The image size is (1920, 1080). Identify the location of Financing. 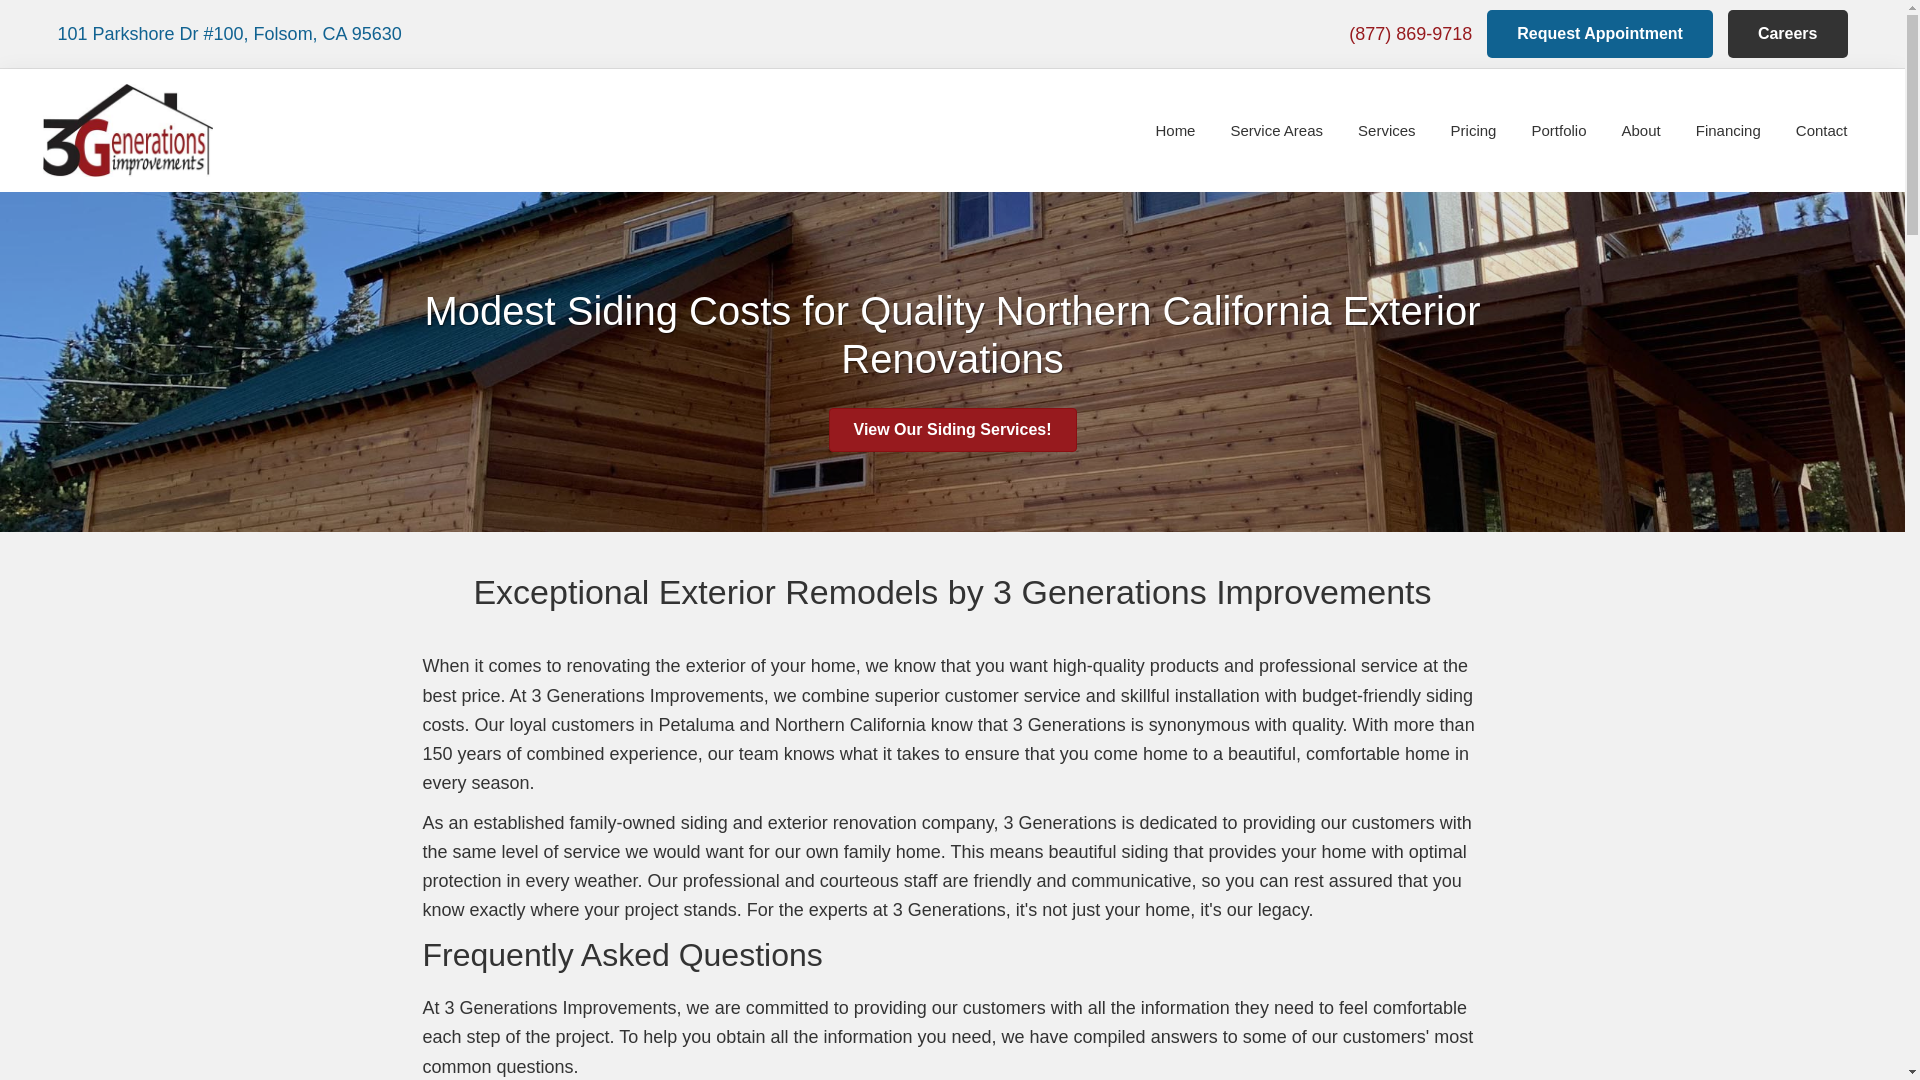
(1728, 130).